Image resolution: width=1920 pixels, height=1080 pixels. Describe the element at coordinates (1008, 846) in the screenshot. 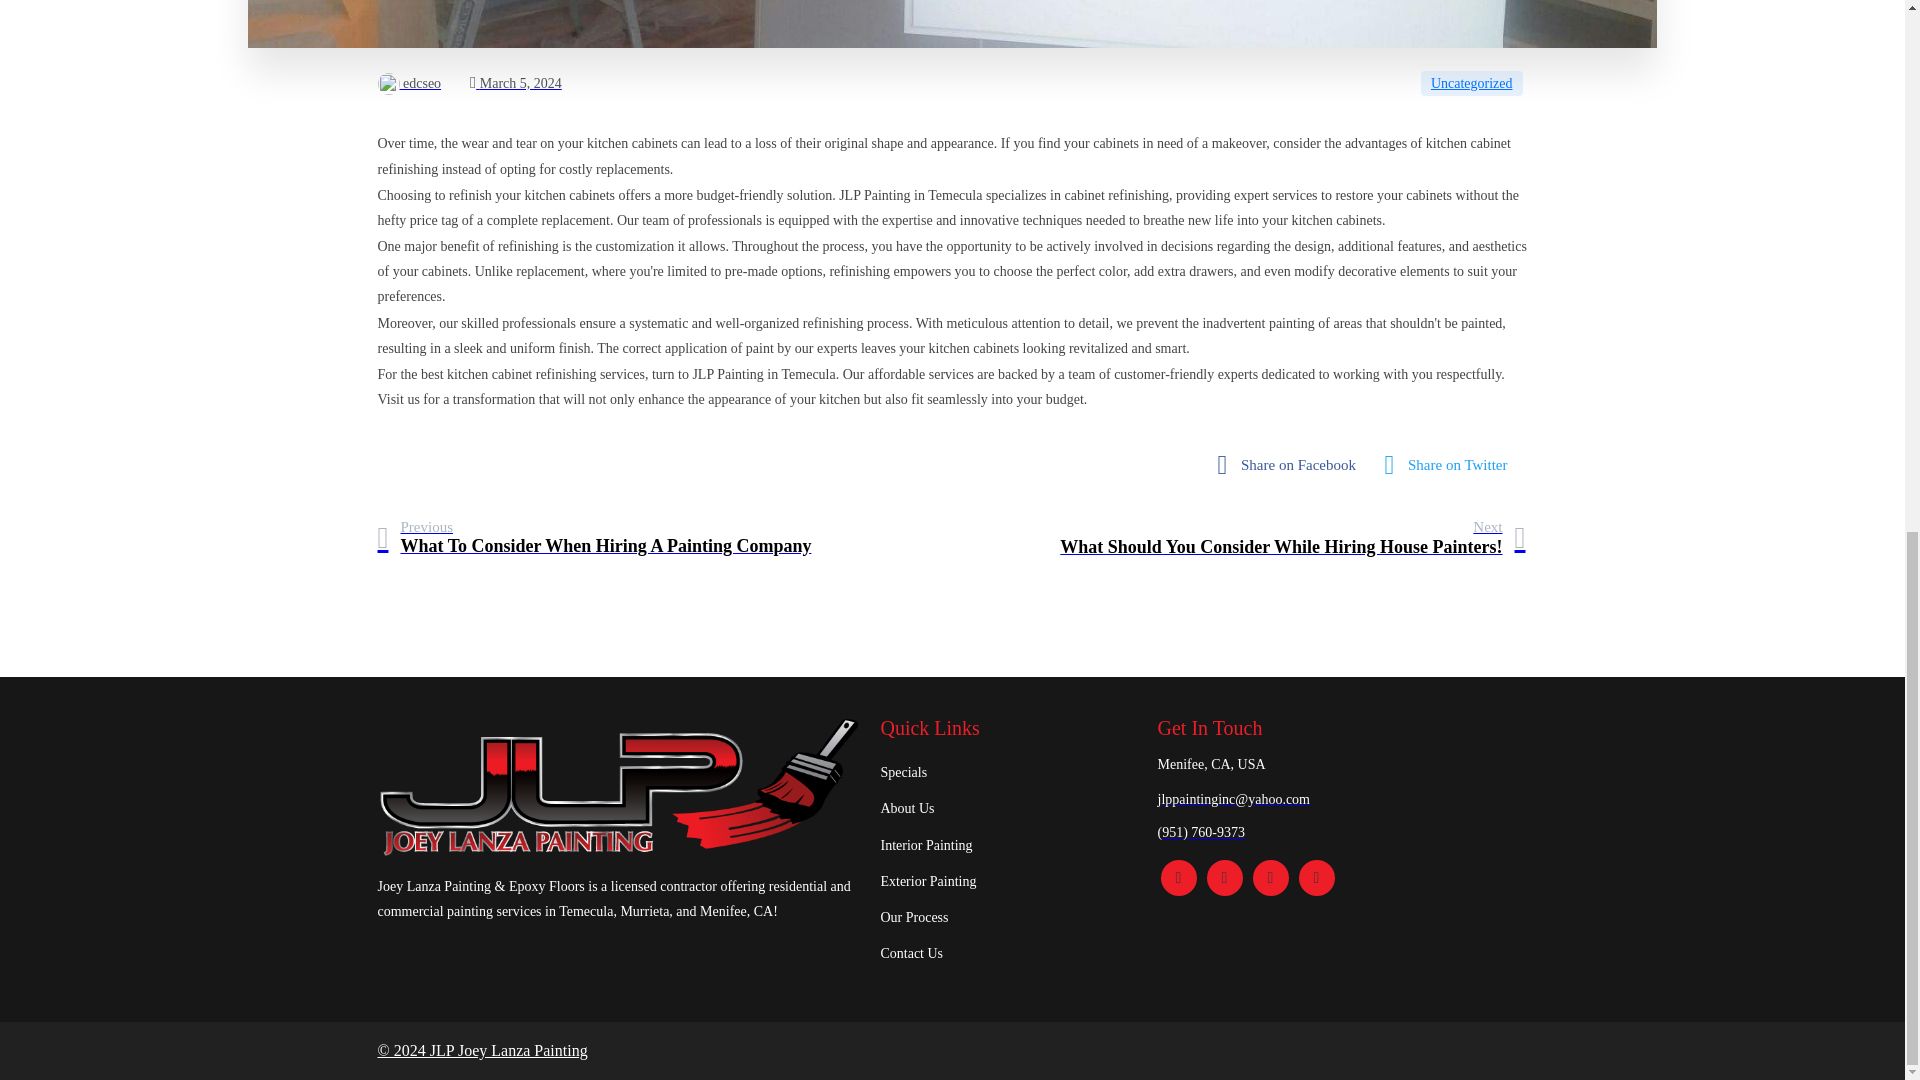

I see `Interior Painting` at that location.